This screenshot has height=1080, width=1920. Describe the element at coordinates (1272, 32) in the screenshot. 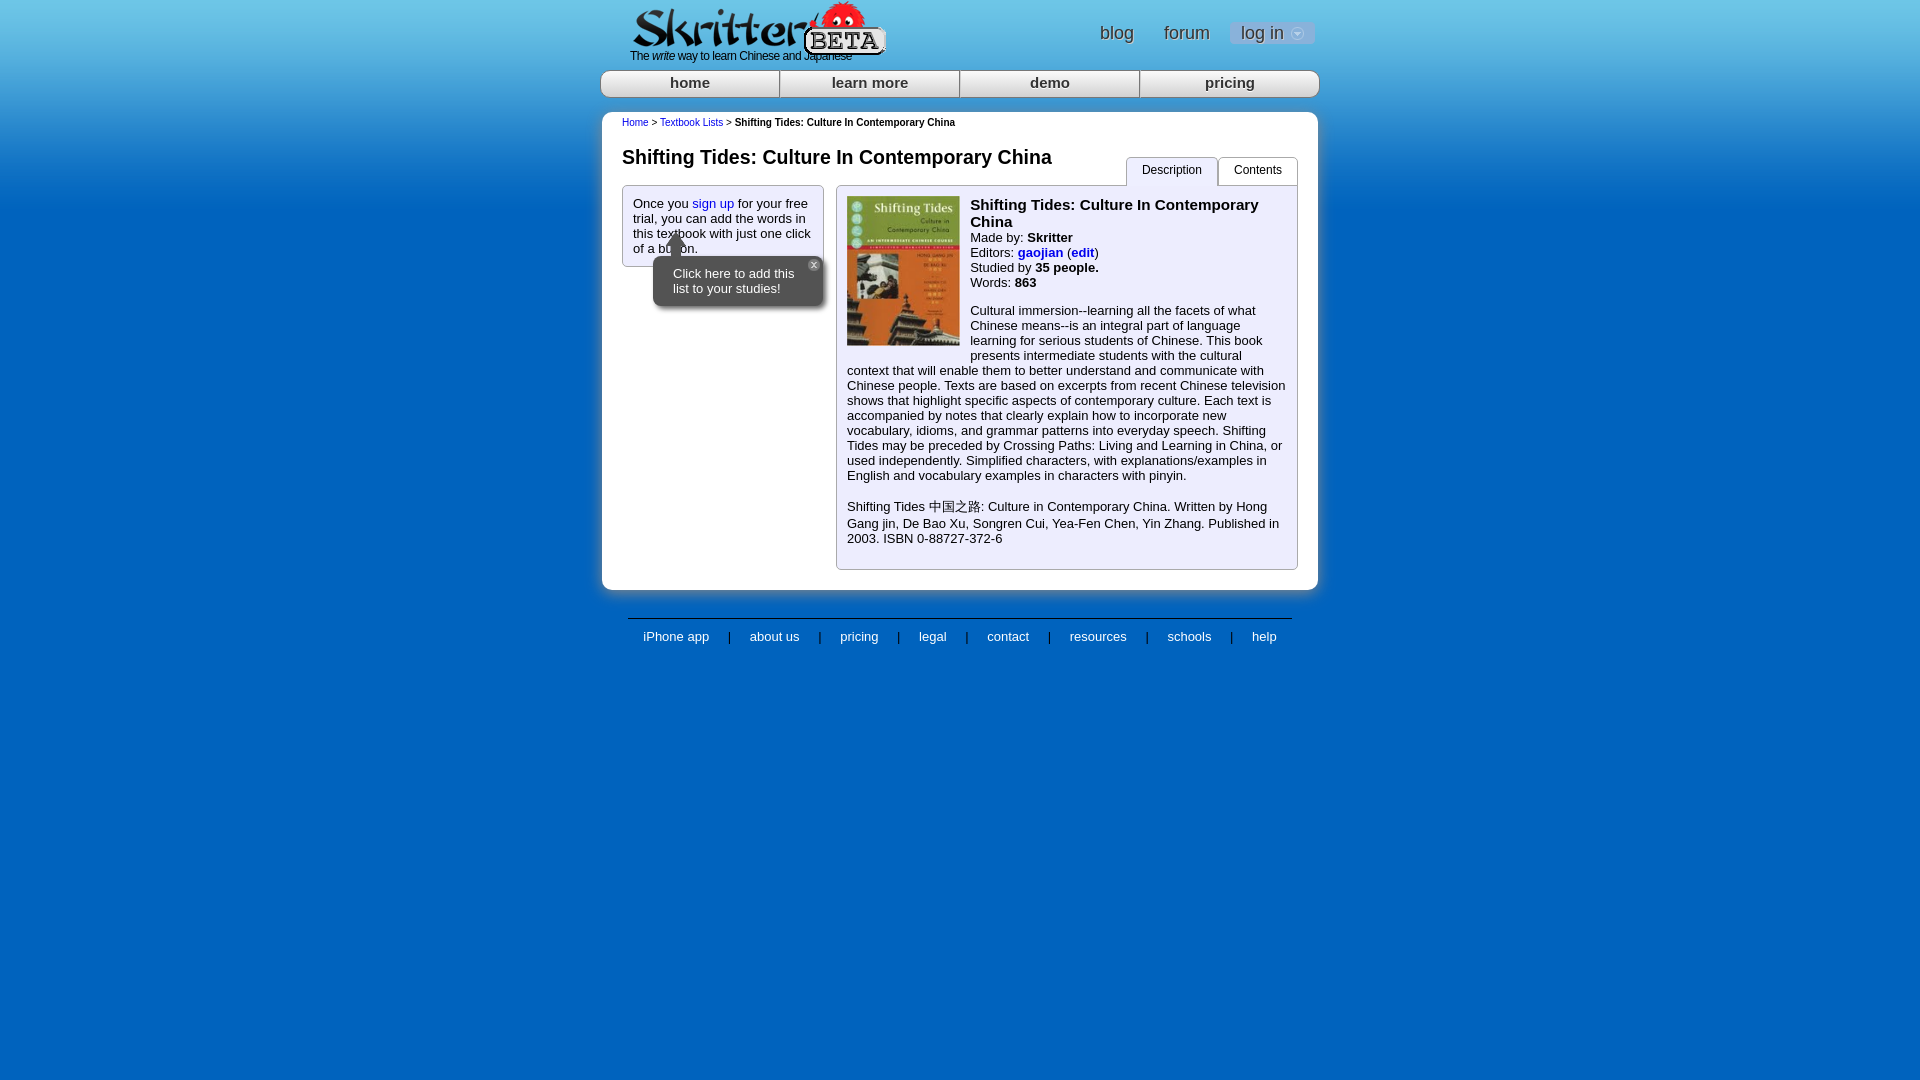

I see `log in` at that location.